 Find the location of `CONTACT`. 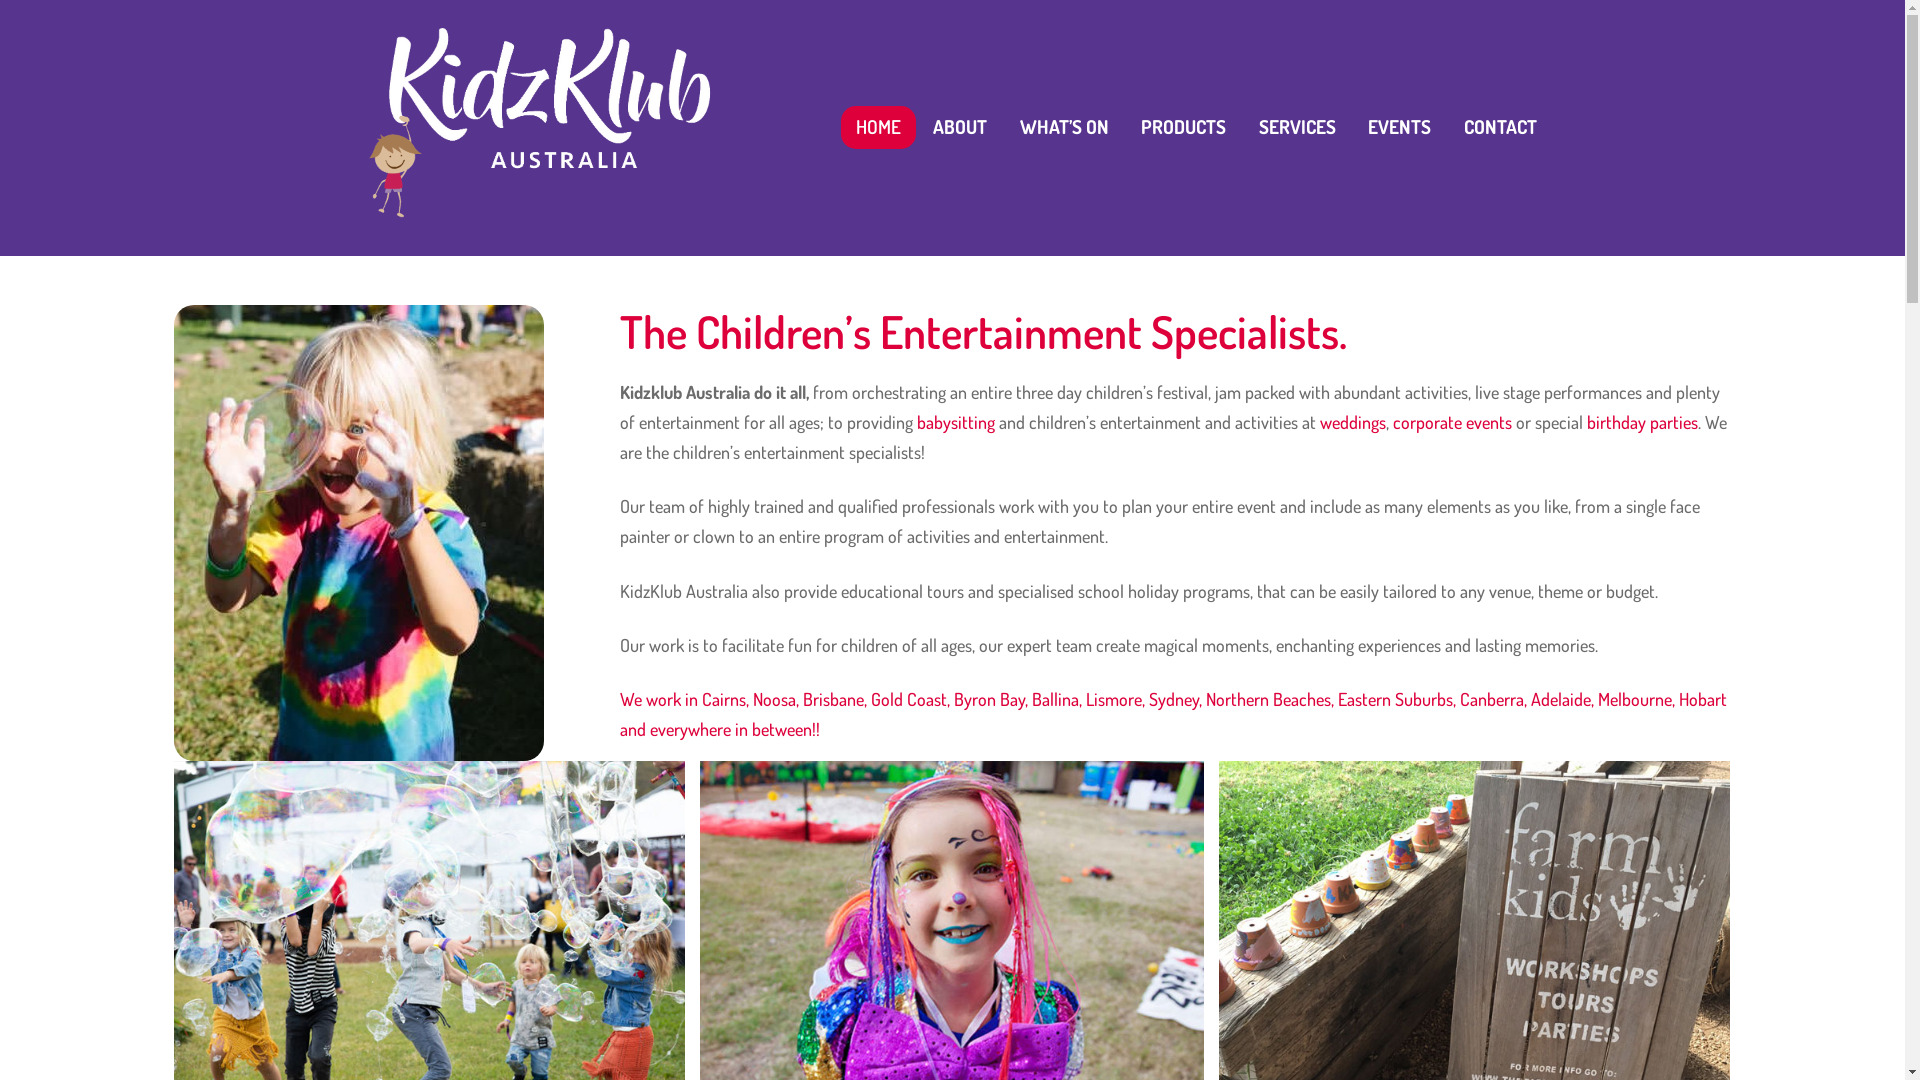

CONTACT is located at coordinates (1500, 128).